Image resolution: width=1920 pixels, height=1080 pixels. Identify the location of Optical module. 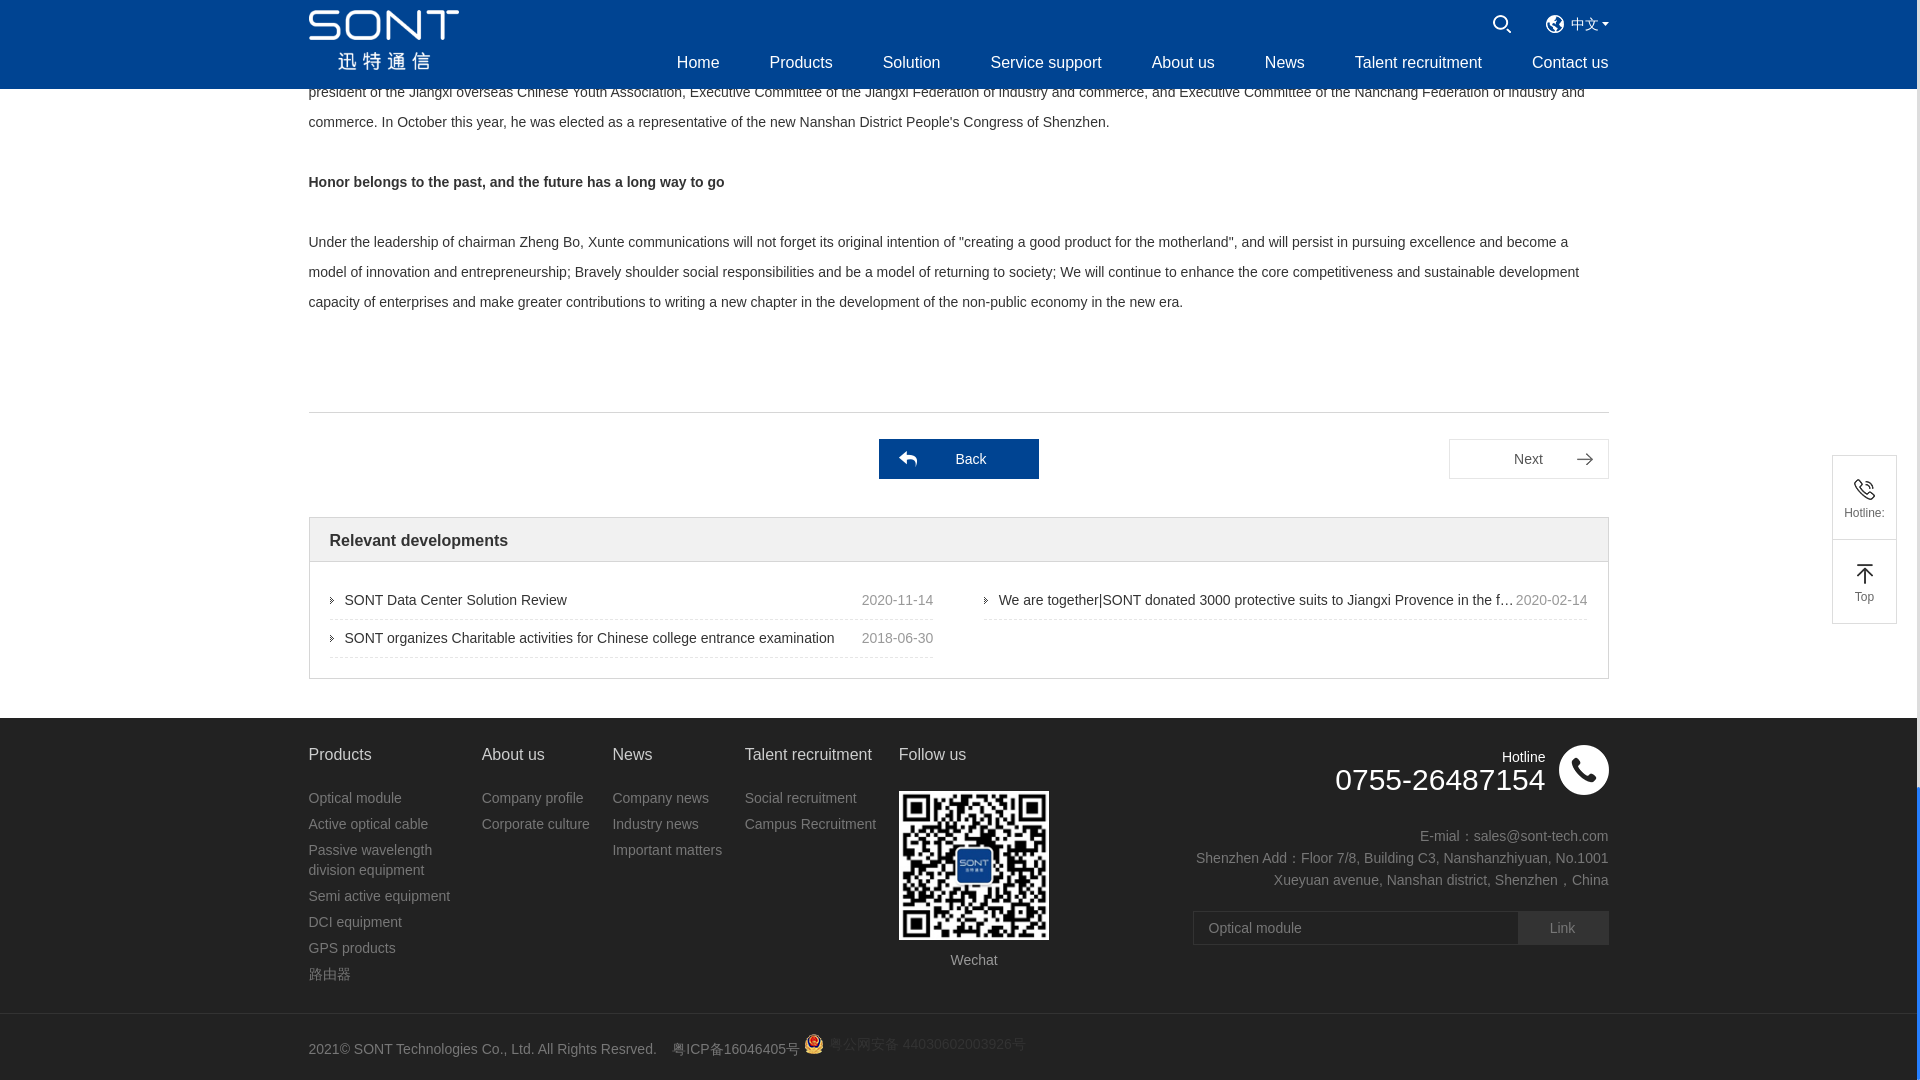
(354, 797).